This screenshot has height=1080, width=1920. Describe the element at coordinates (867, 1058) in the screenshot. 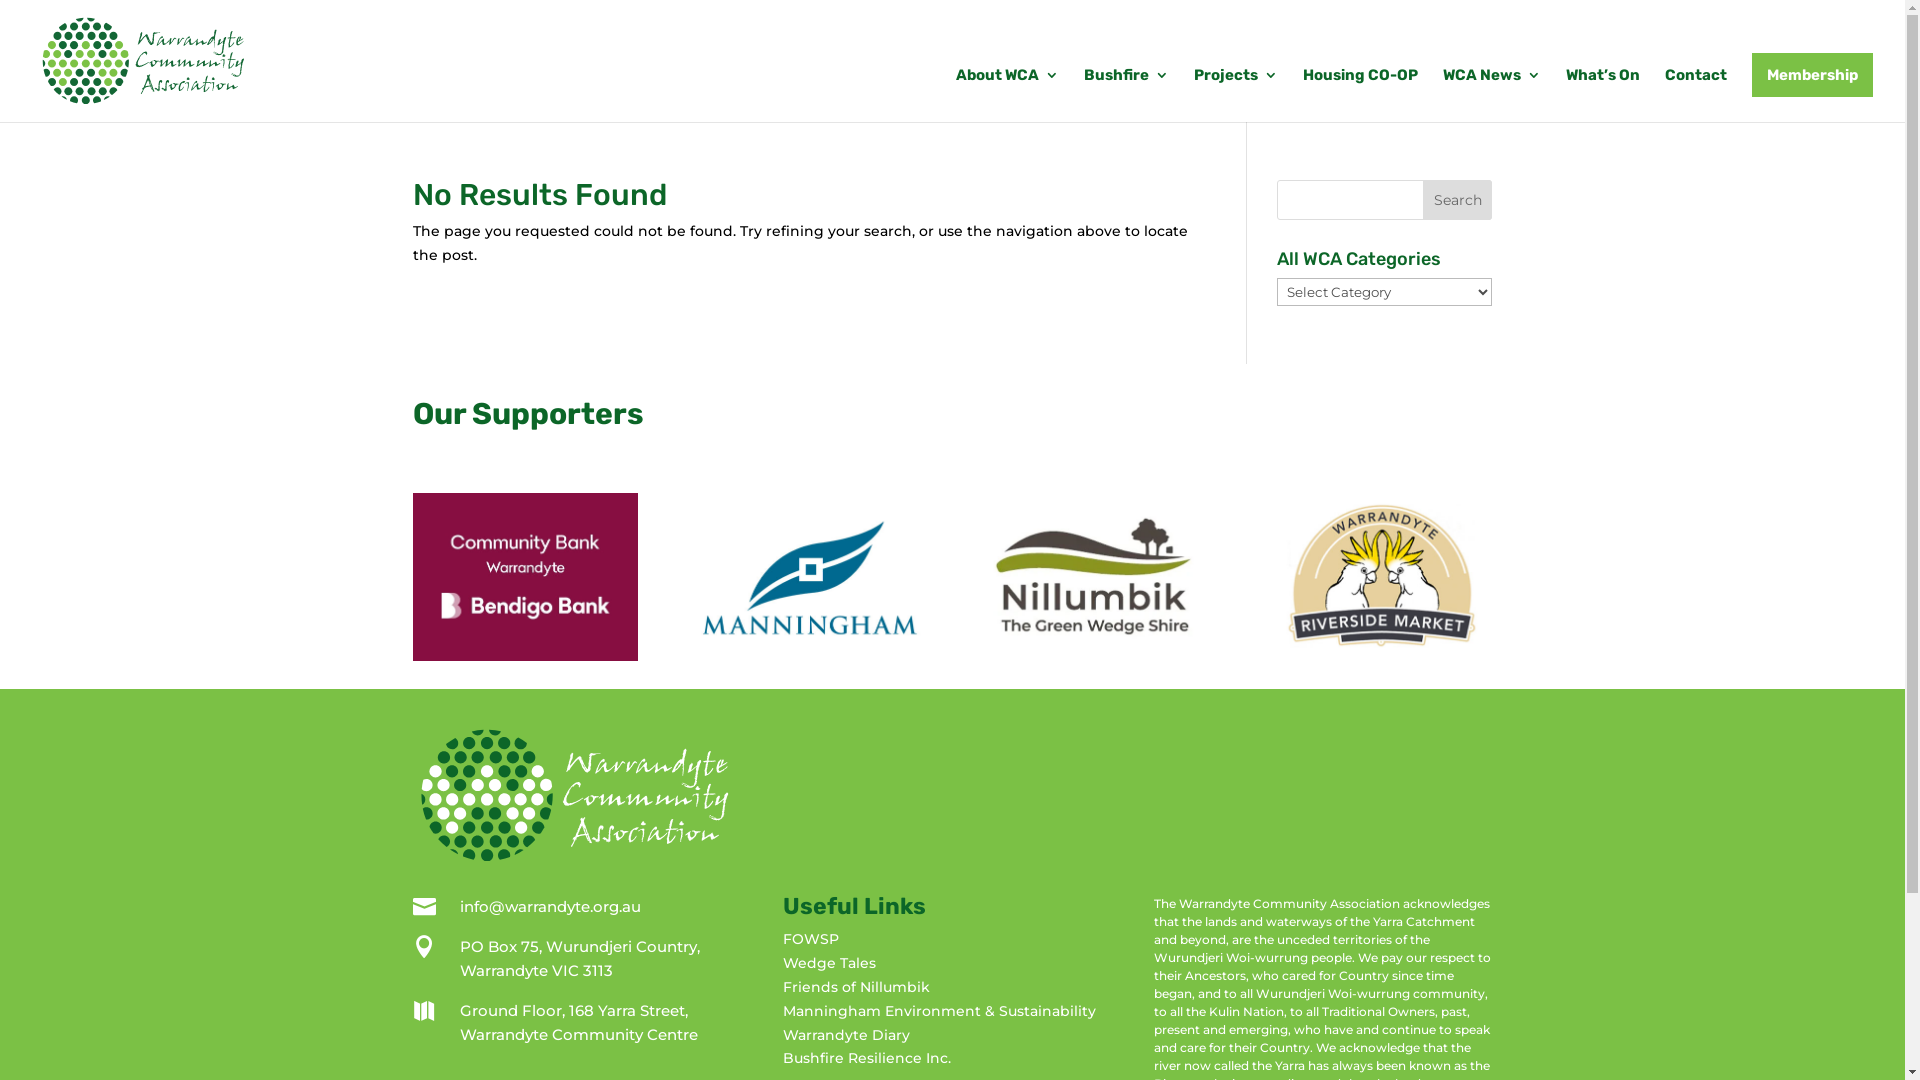

I see `Bushfire Resilience Inc.` at that location.